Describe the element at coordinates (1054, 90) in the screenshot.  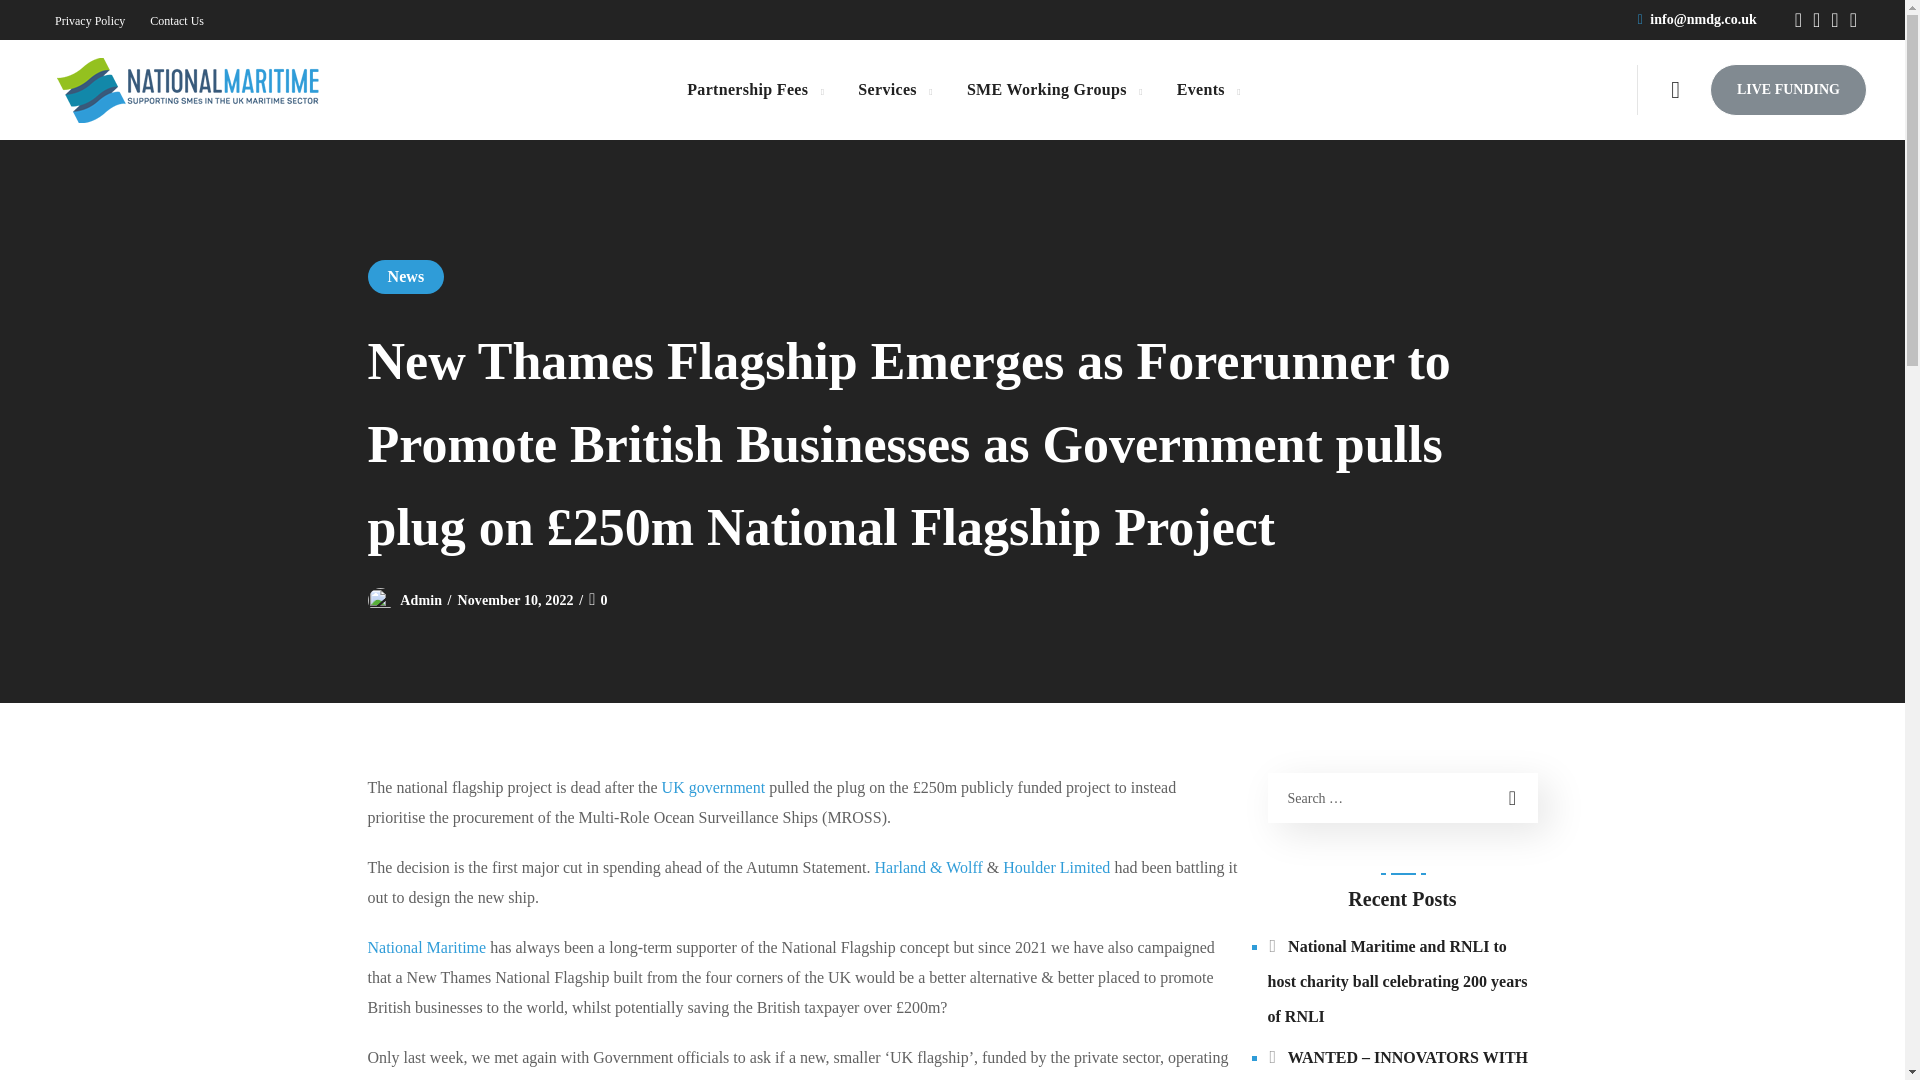
I see `SME Working Groups` at that location.